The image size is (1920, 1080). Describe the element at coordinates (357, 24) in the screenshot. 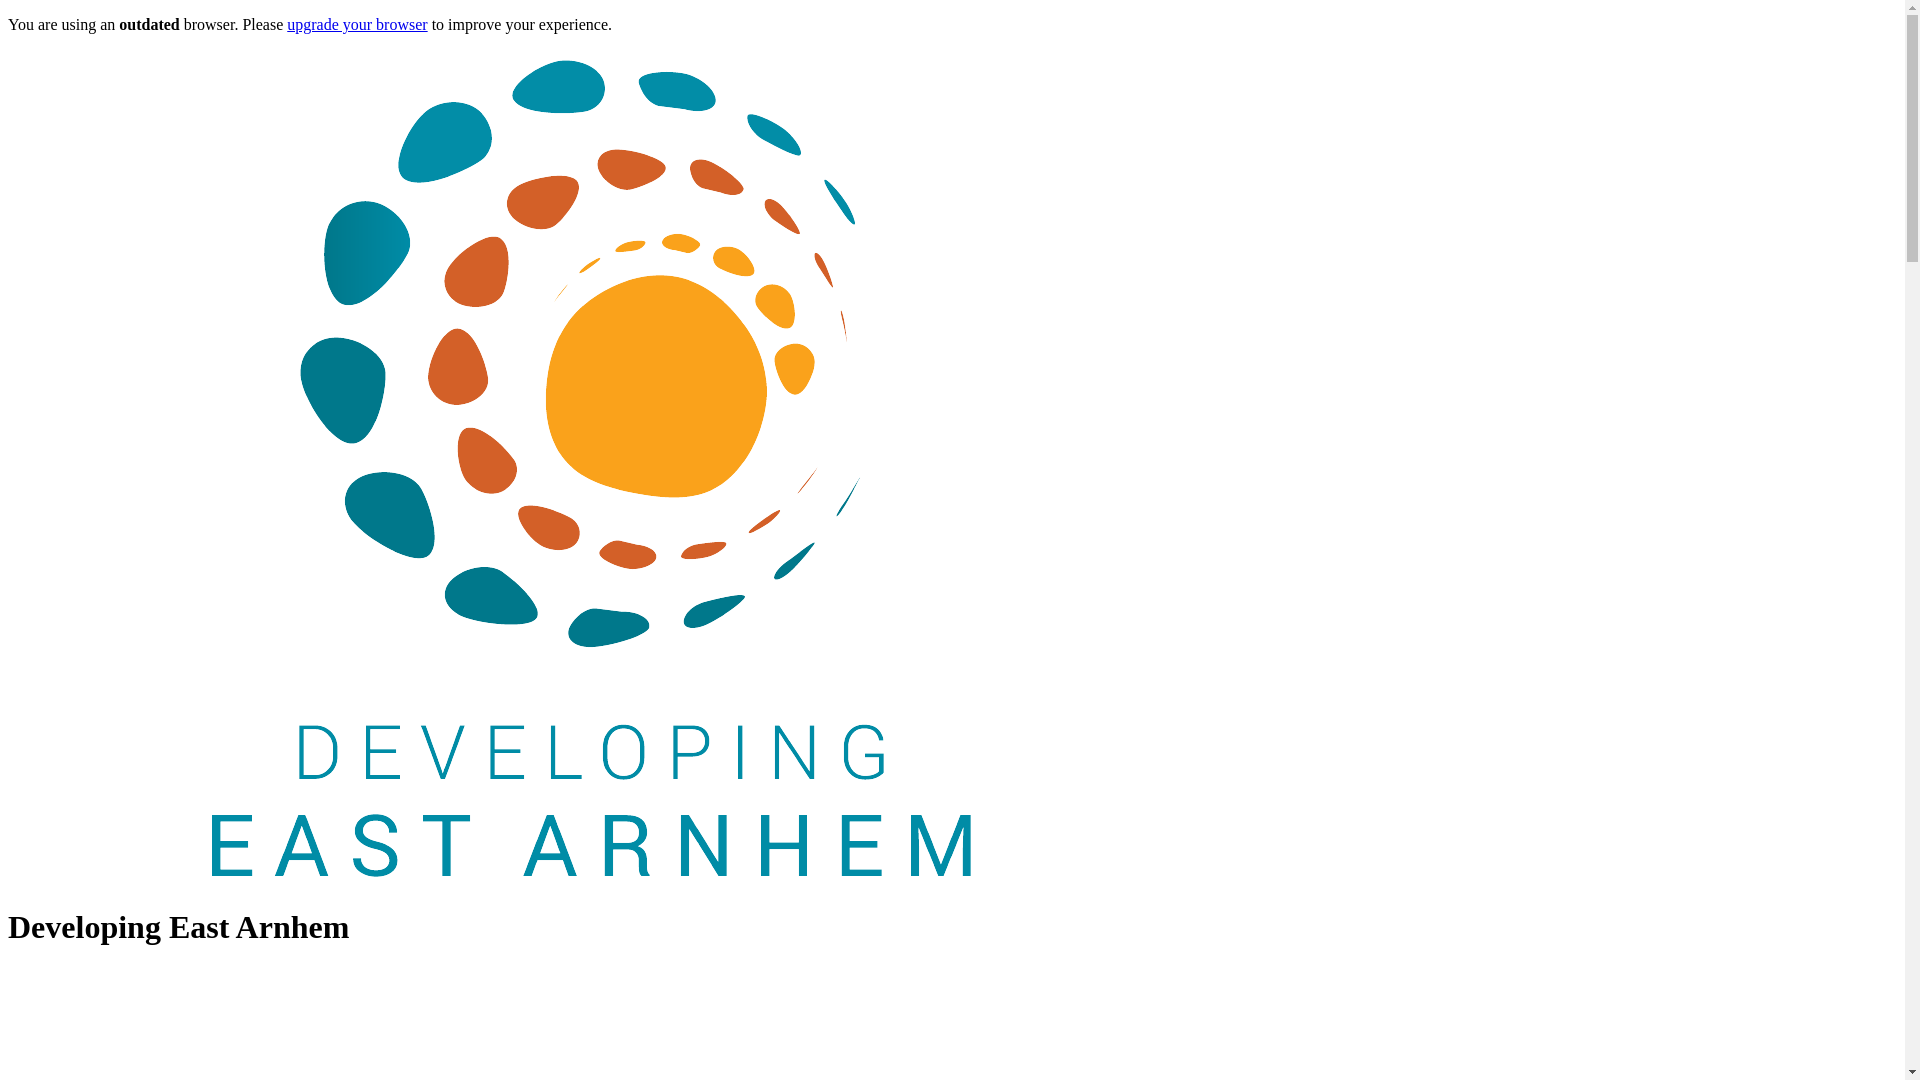

I see `upgrade your browser` at that location.